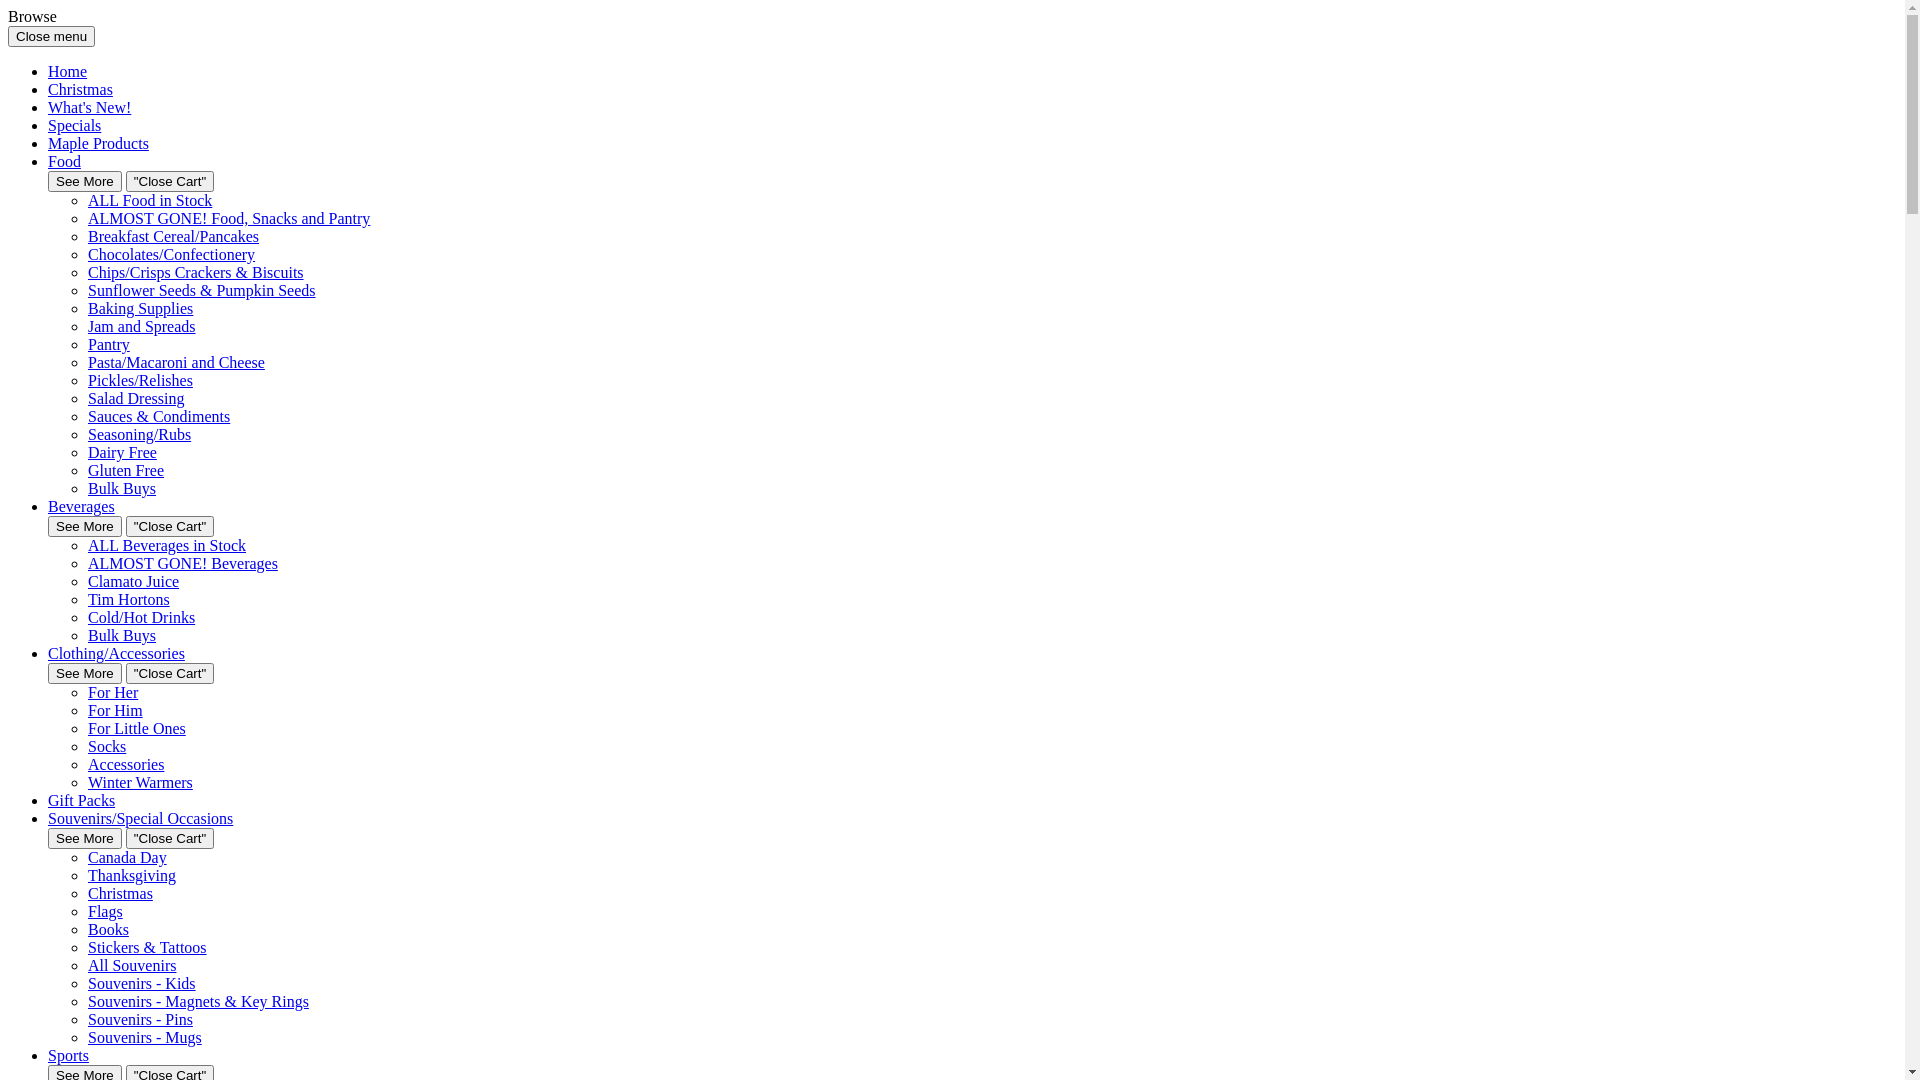  I want to click on "Close Cart", so click(170, 526).